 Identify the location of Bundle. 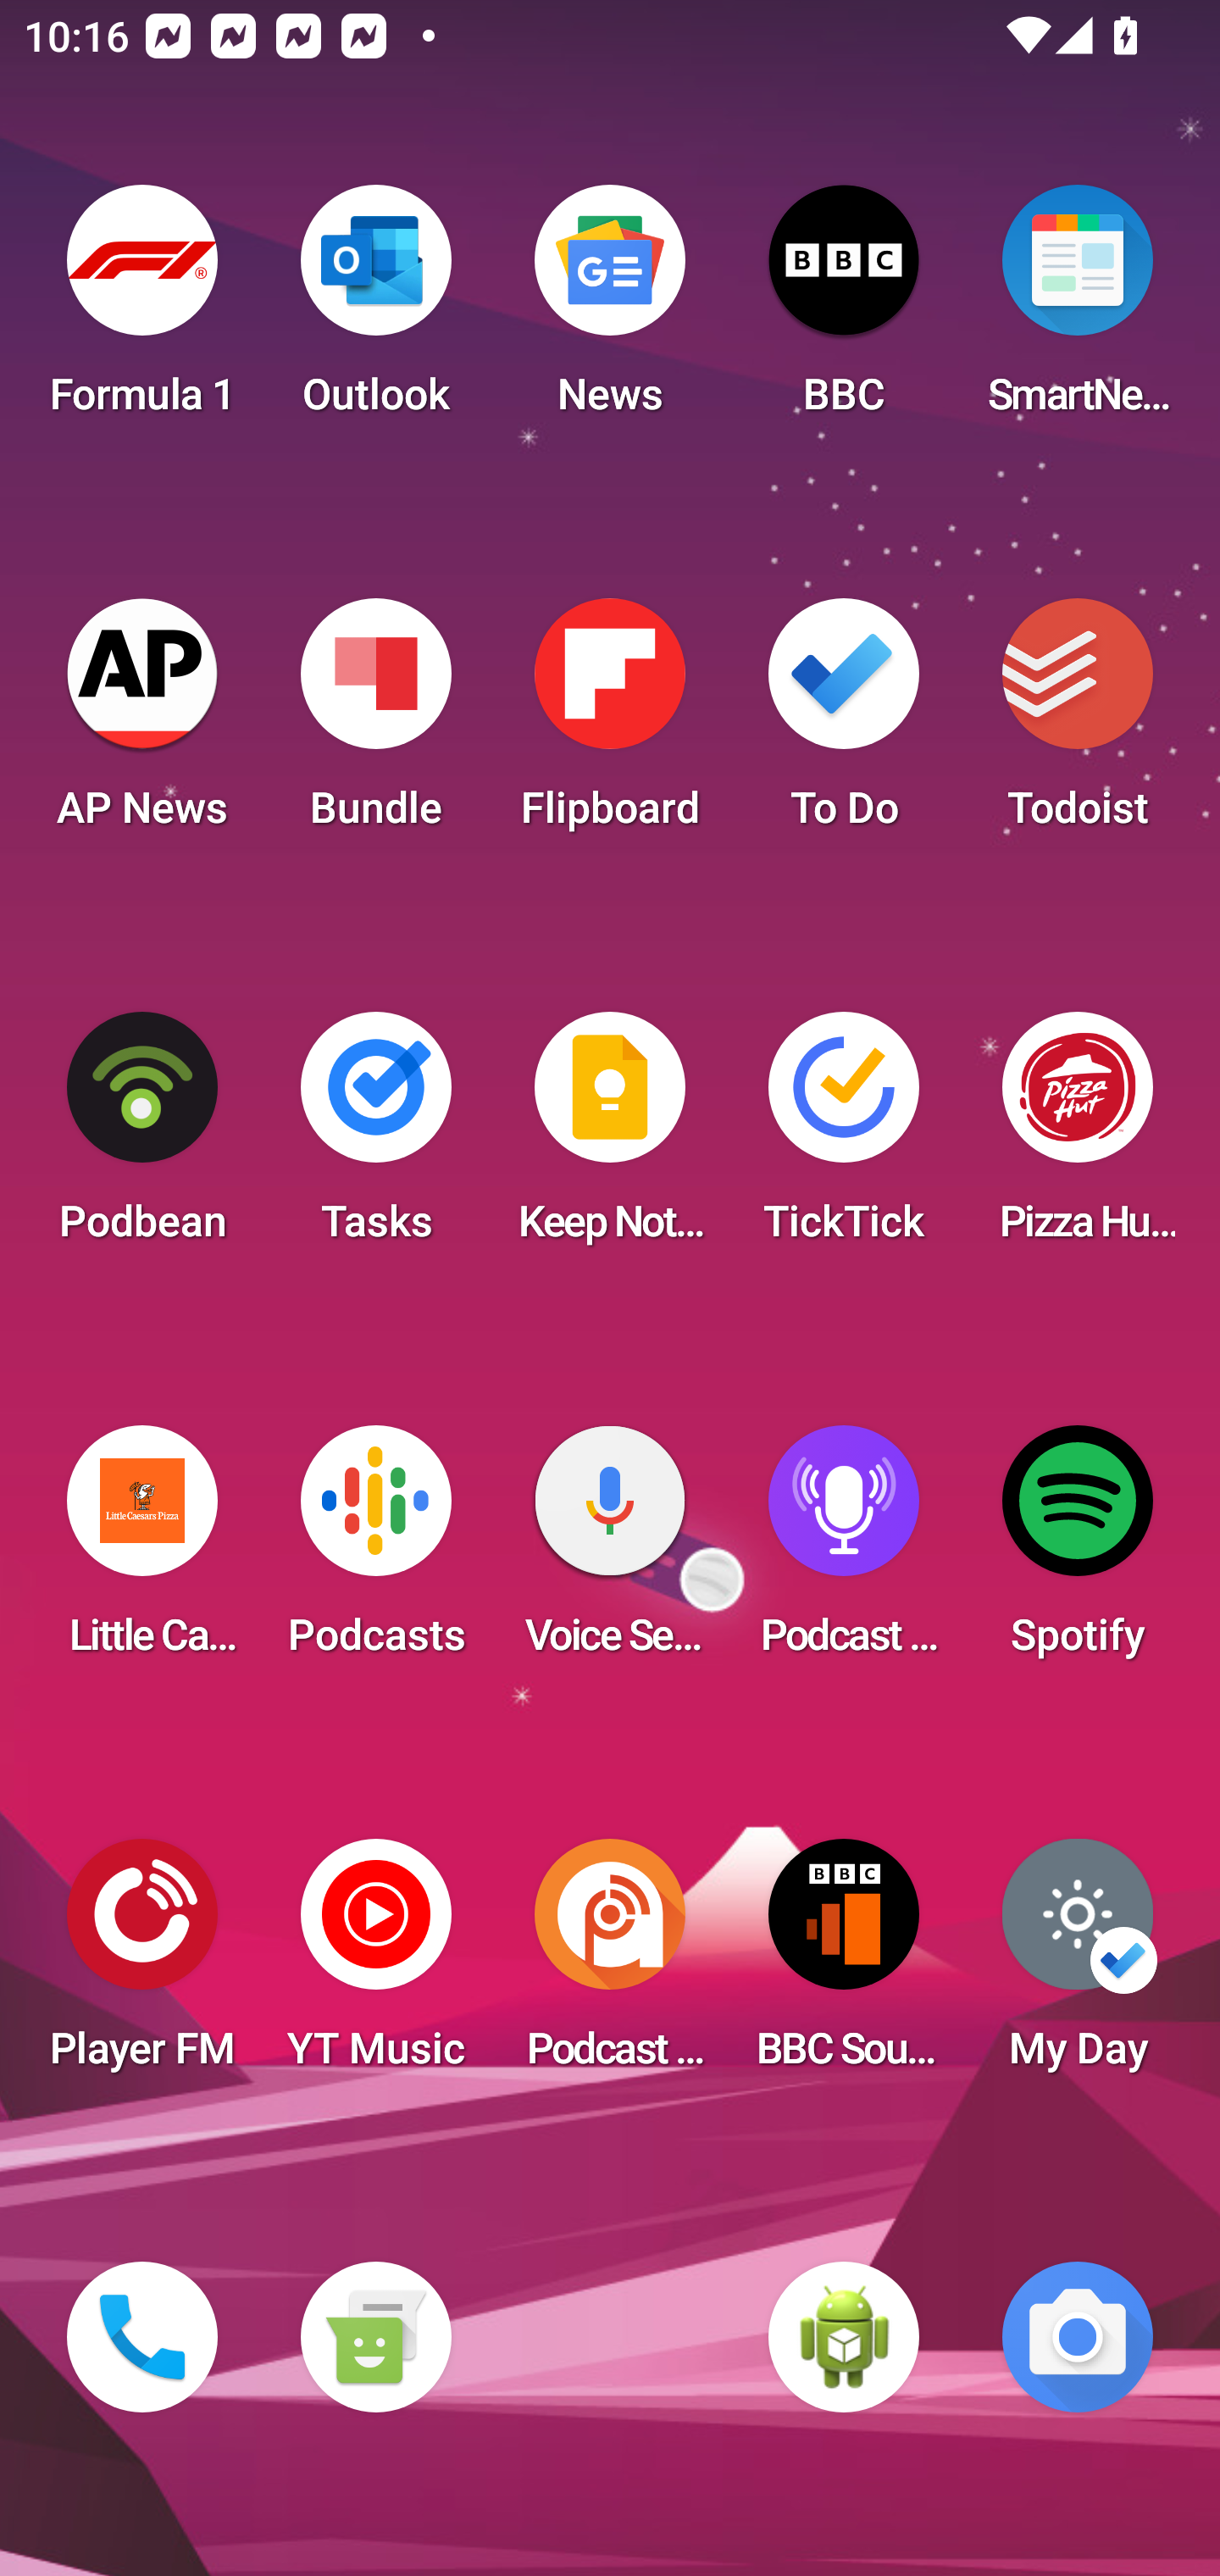
(375, 724).